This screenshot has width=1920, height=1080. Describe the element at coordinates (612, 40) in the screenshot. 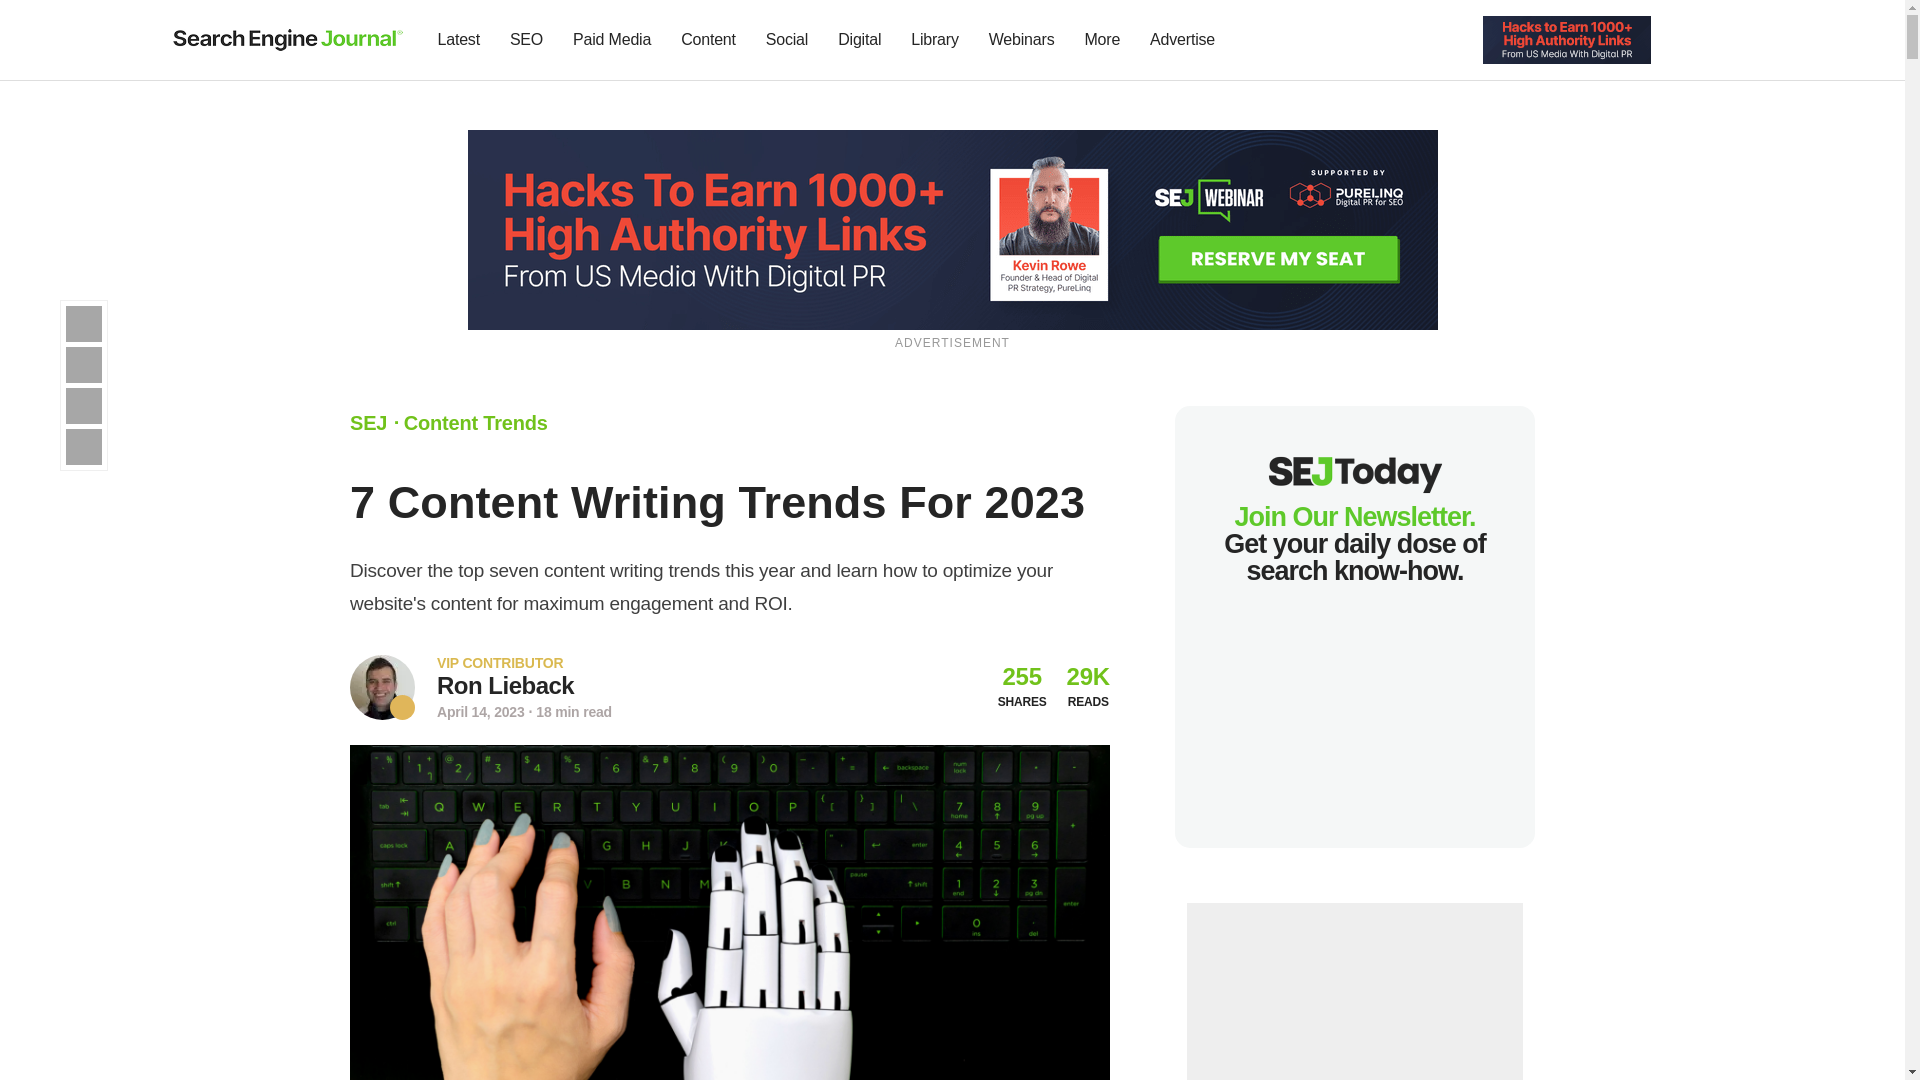

I see `Paid Media` at that location.